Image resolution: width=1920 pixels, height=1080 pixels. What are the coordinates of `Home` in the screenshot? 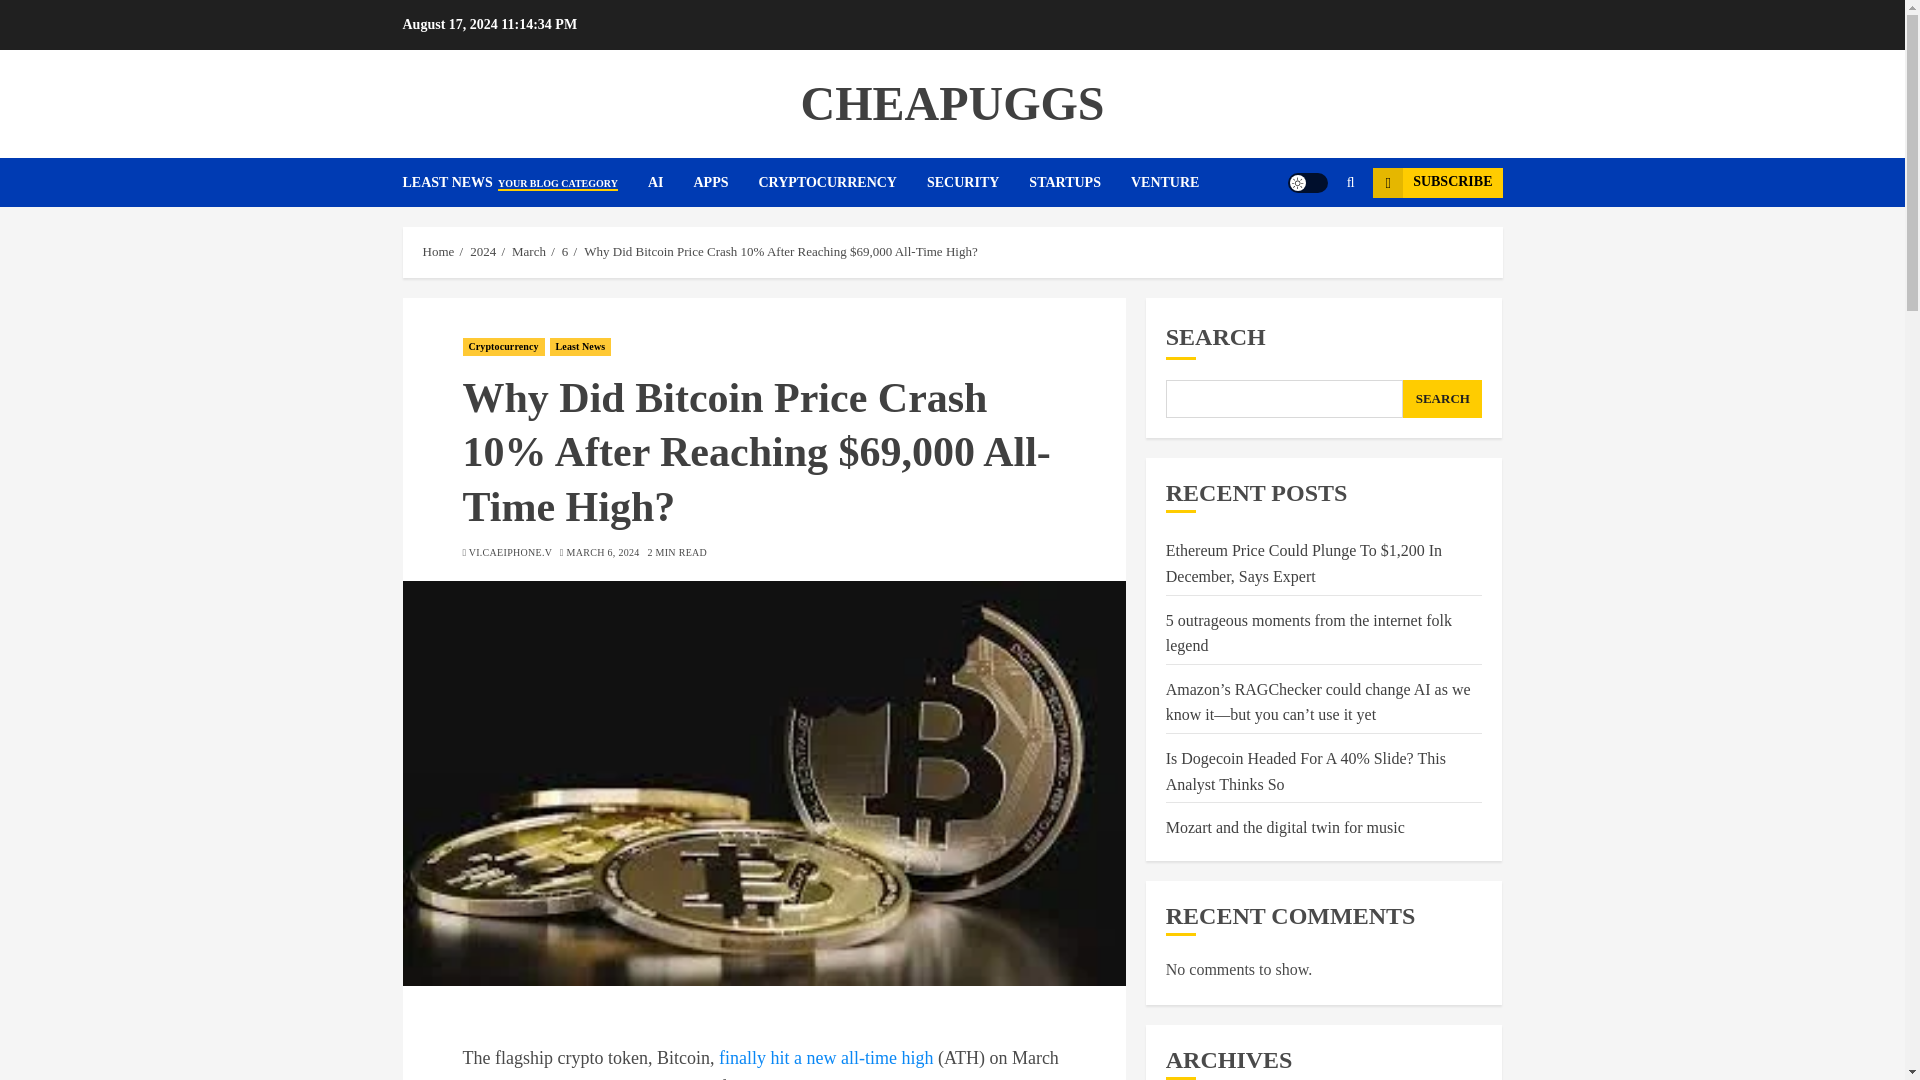 It's located at (438, 252).